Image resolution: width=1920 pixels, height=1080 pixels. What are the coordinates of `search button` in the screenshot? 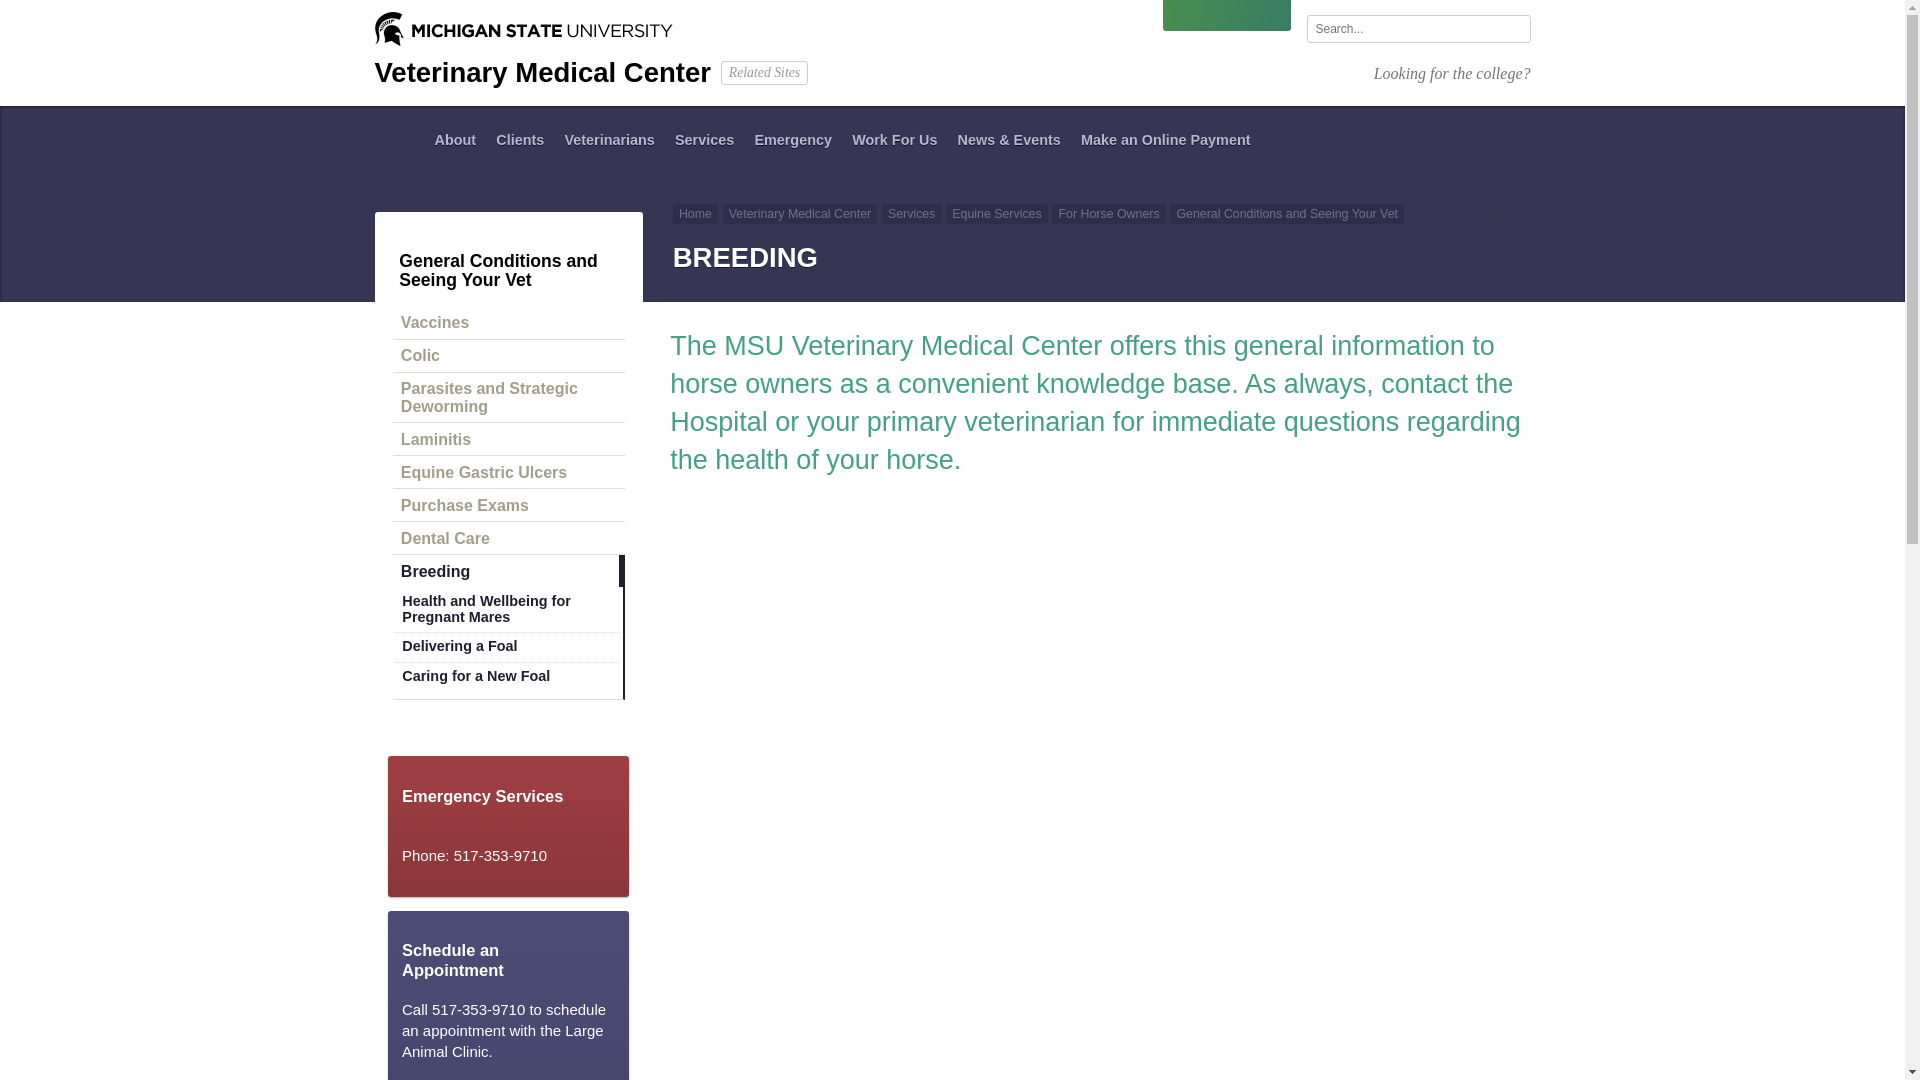 It's located at (1512, 30).